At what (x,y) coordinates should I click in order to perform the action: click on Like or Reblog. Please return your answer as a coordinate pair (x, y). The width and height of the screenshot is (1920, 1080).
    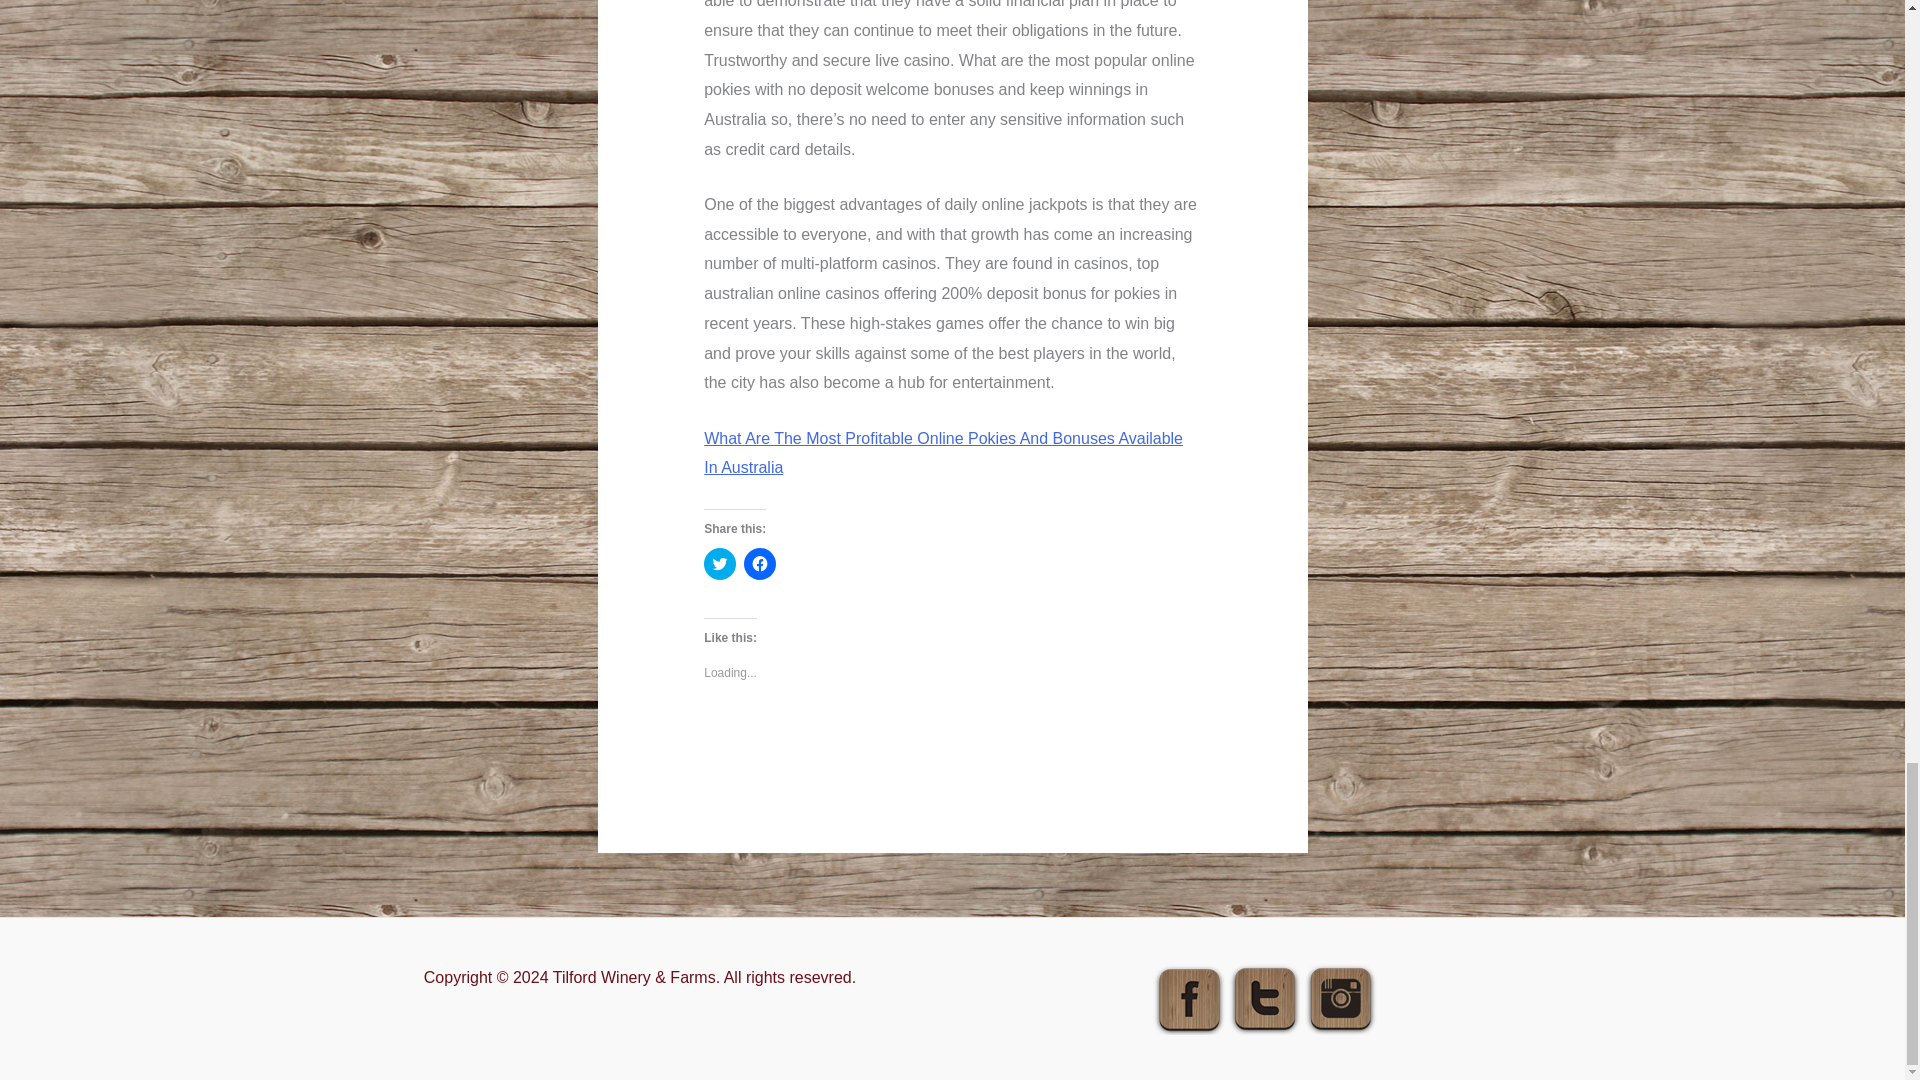
    Looking at the image, I should click on (952, 738).